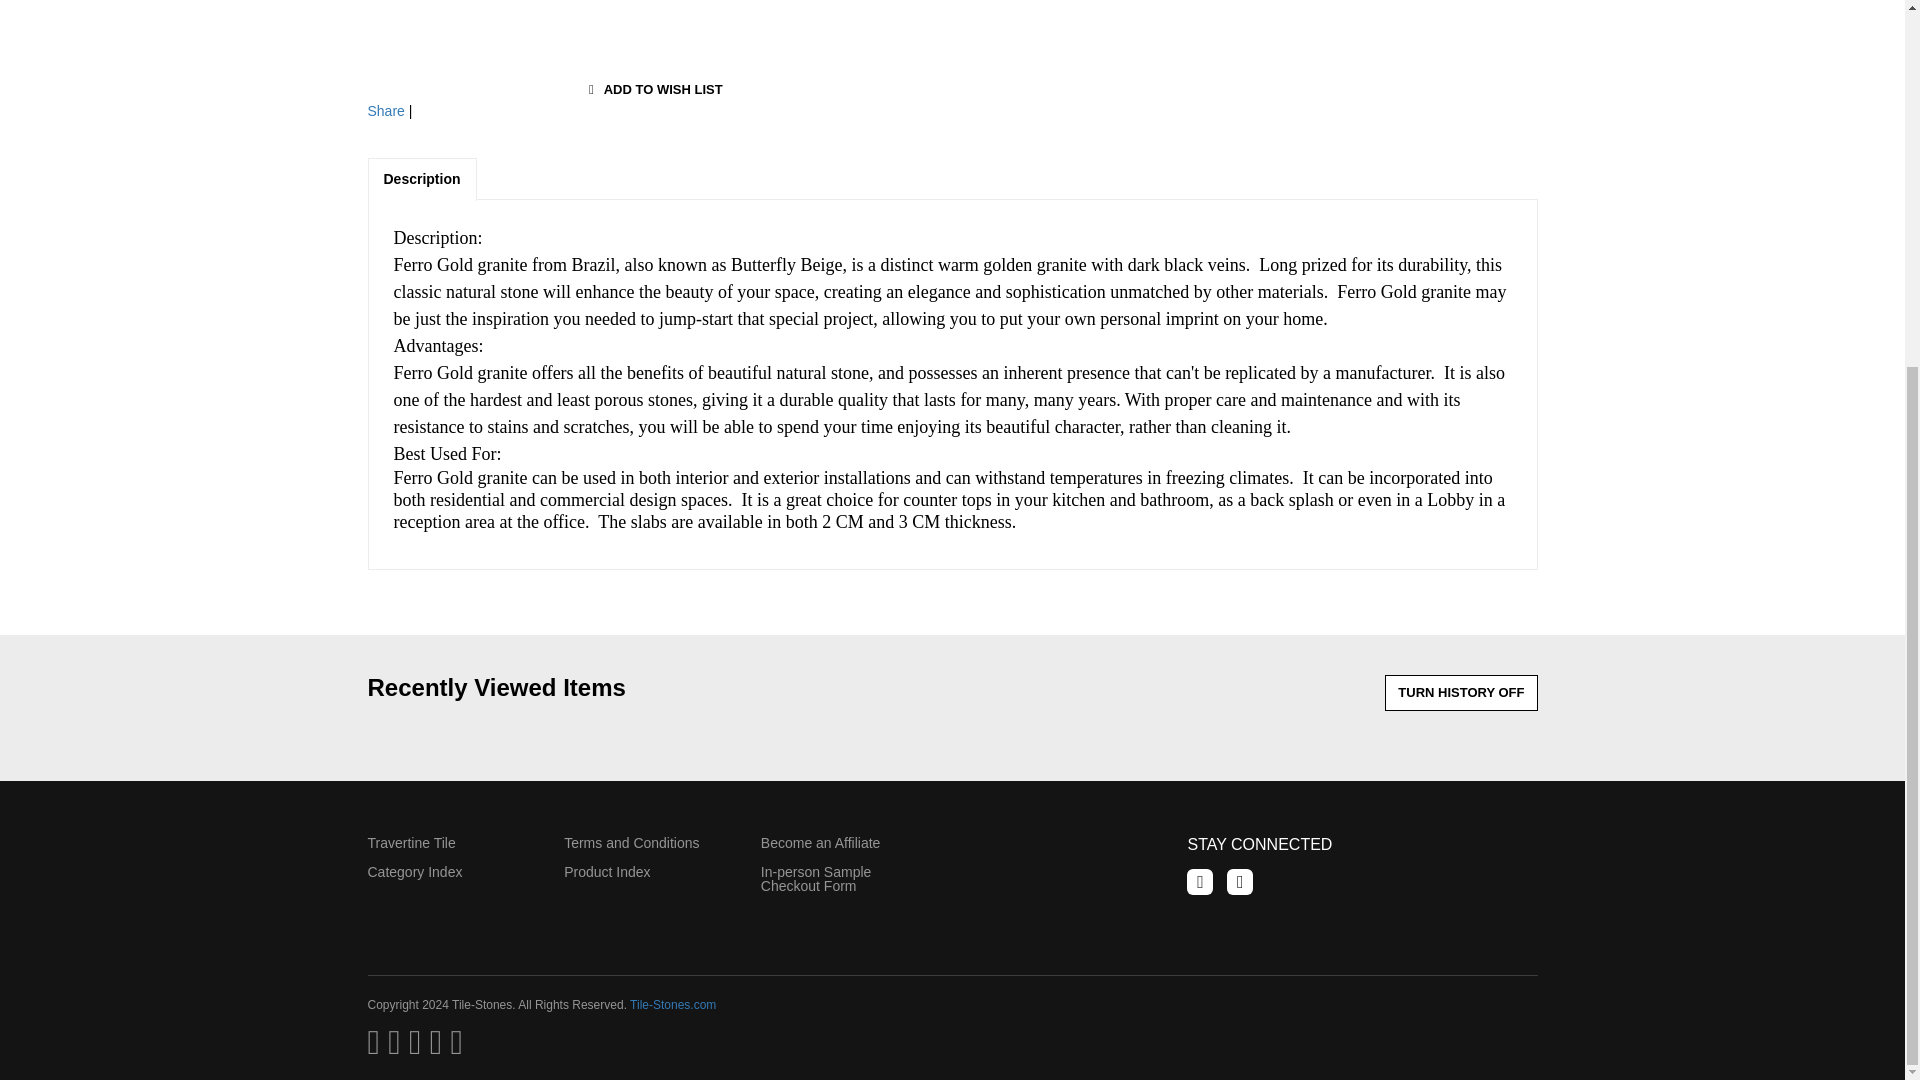 The image size is (1920, 1080). What do you see at coordinates (1200, 882) in the screenshot?
I see `Like Us on Facebook` at bounding box center [1200, 882].